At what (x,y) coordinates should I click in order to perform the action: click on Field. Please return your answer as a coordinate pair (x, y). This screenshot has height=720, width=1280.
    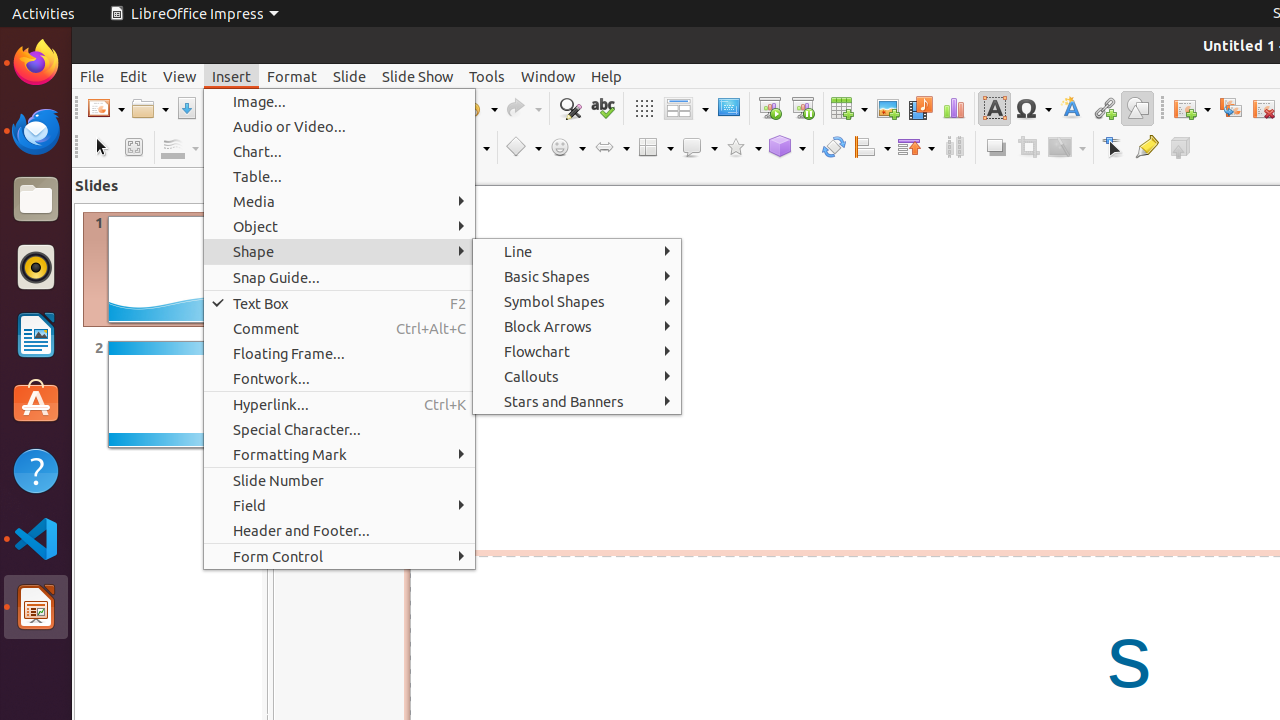
    Looking at the image, I should click on (340, 506).